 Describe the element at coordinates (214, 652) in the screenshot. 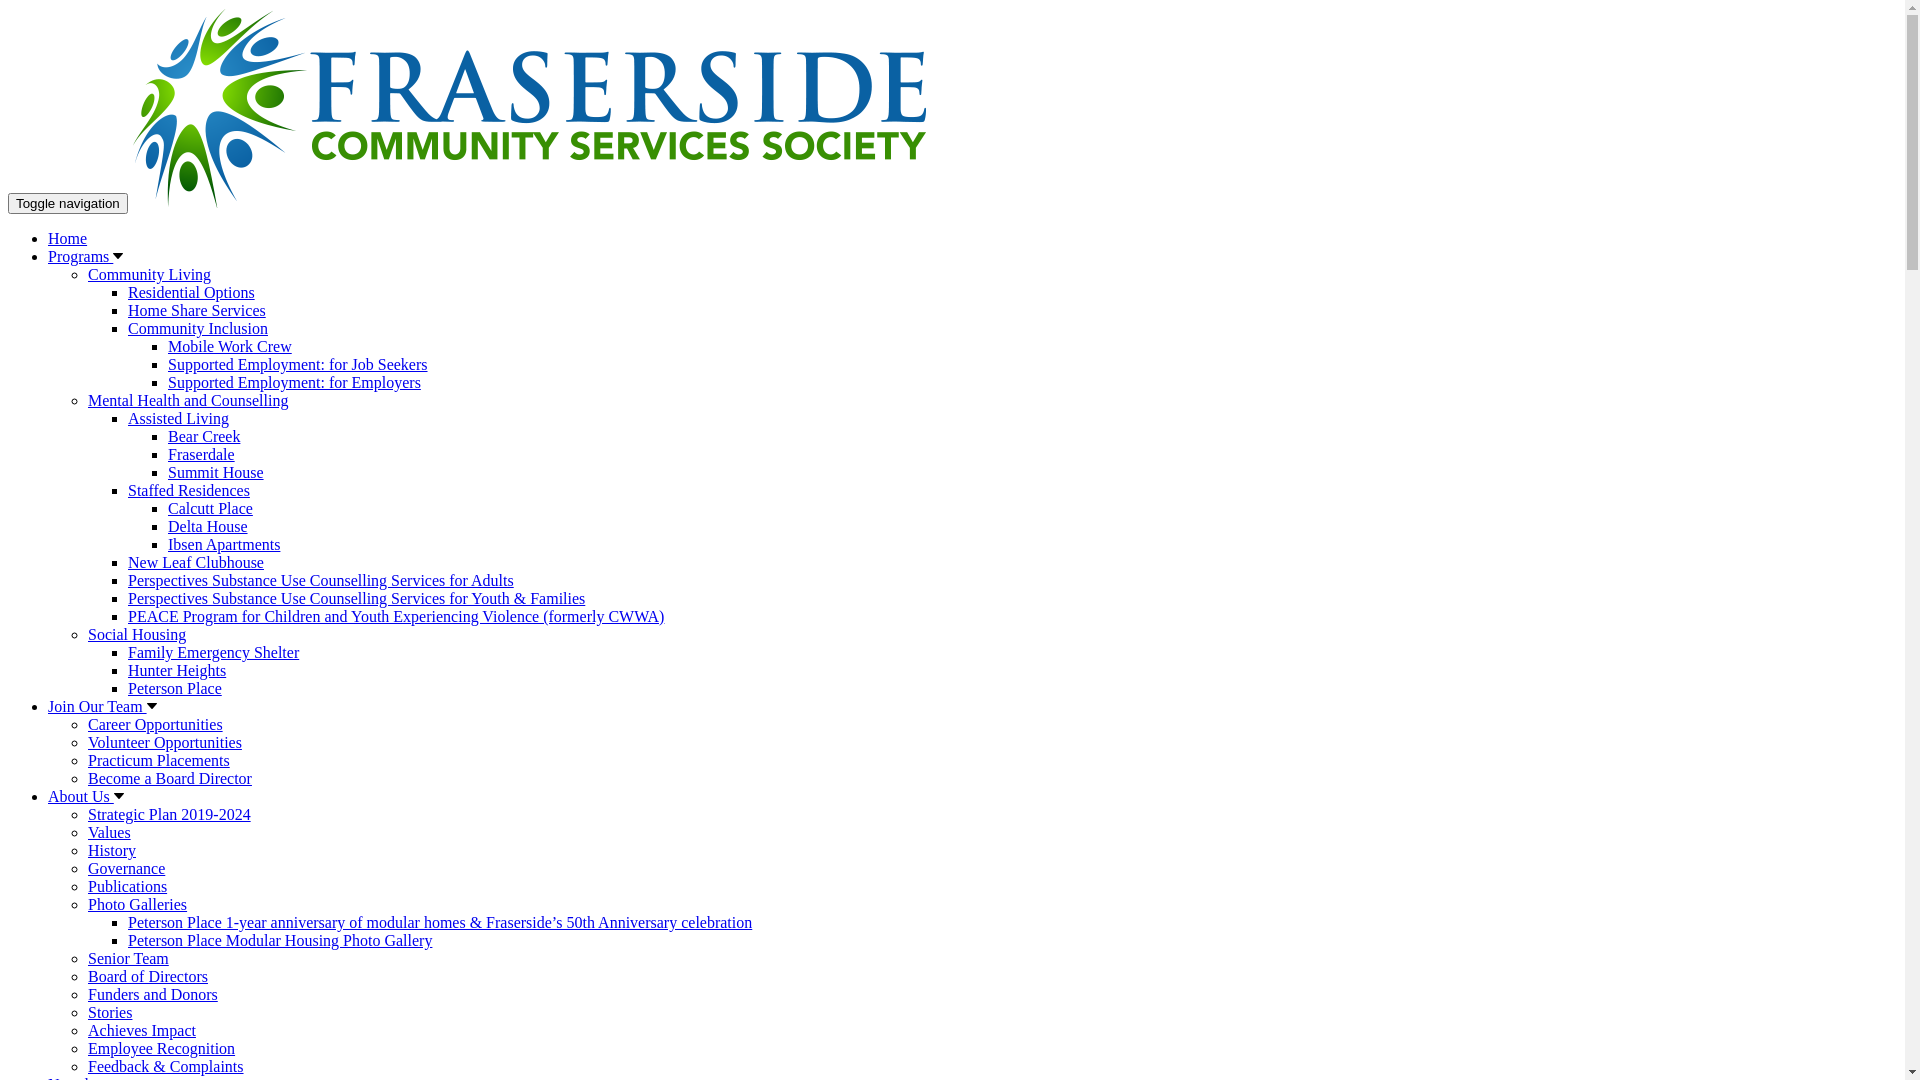

I see `Family Emergency Shelter` at that location.